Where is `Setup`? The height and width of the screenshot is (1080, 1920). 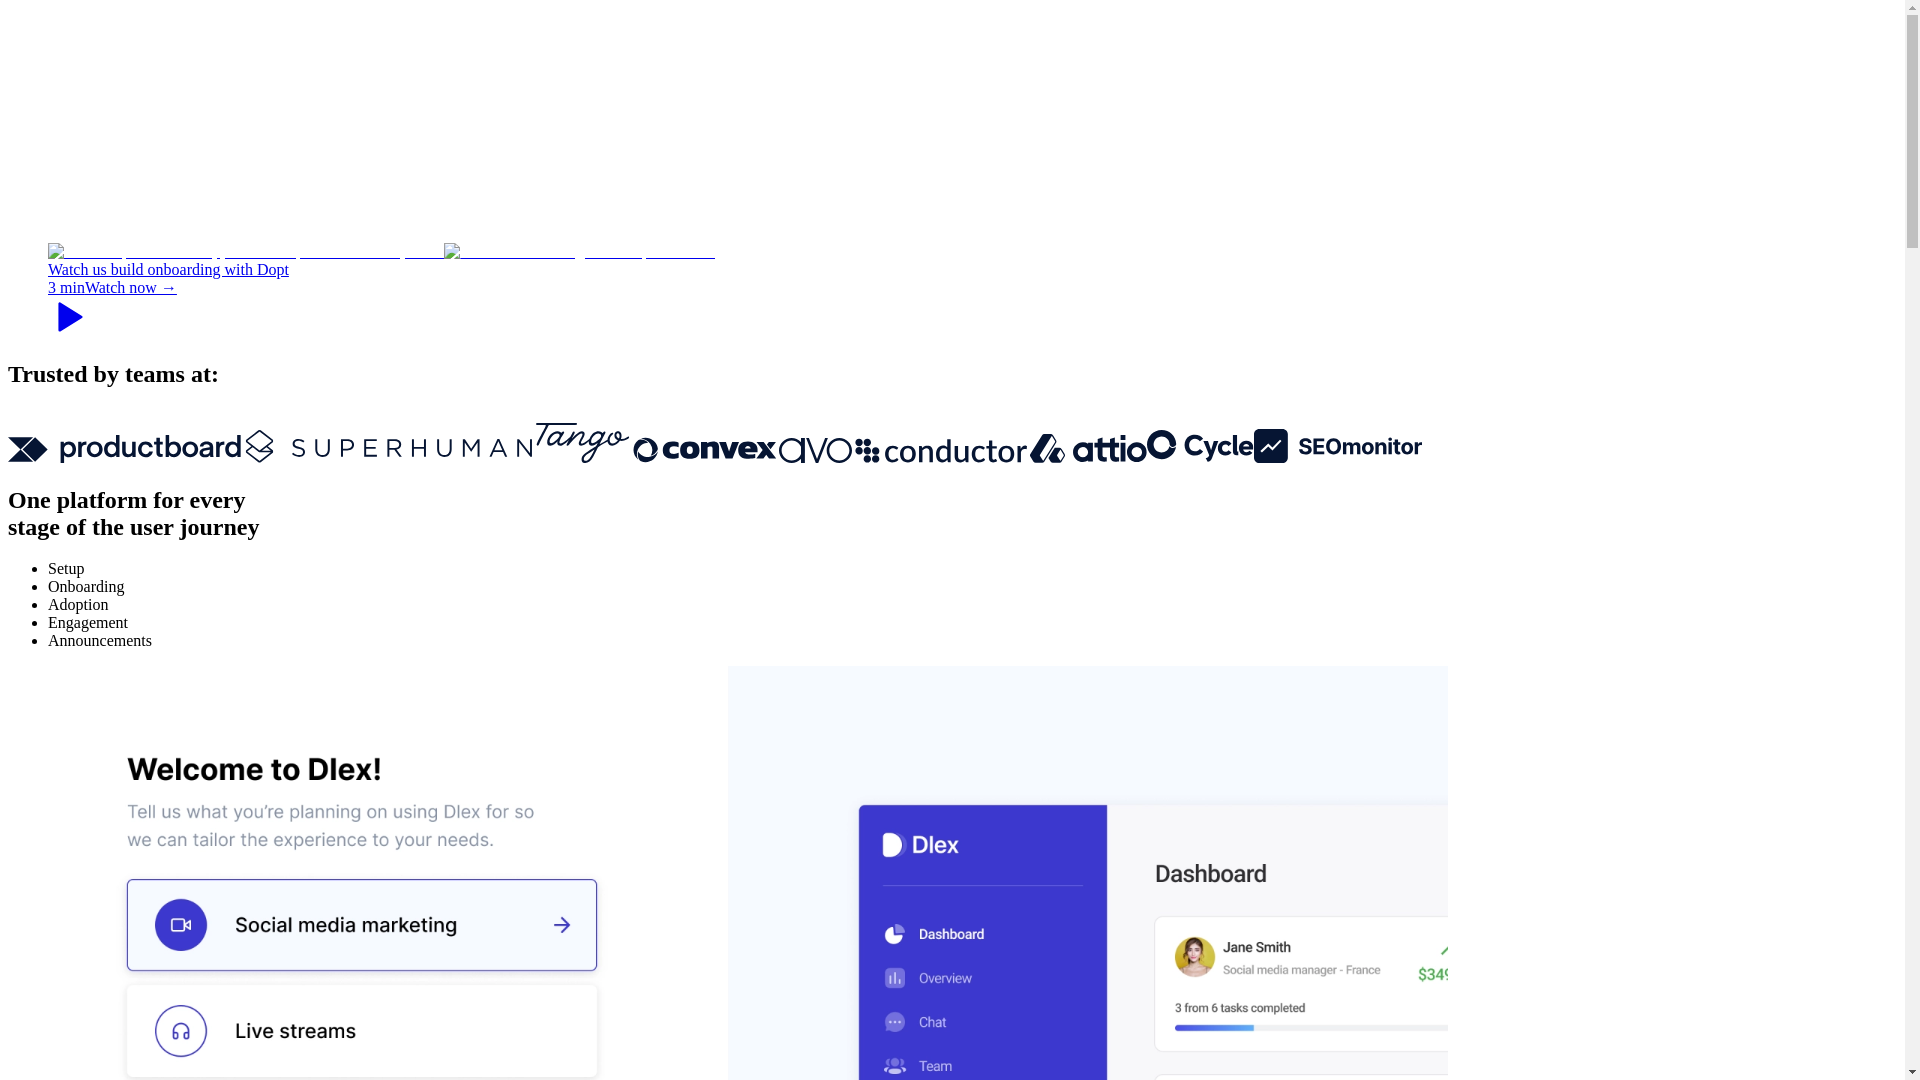
Setup is located at coordinates (66, 568).